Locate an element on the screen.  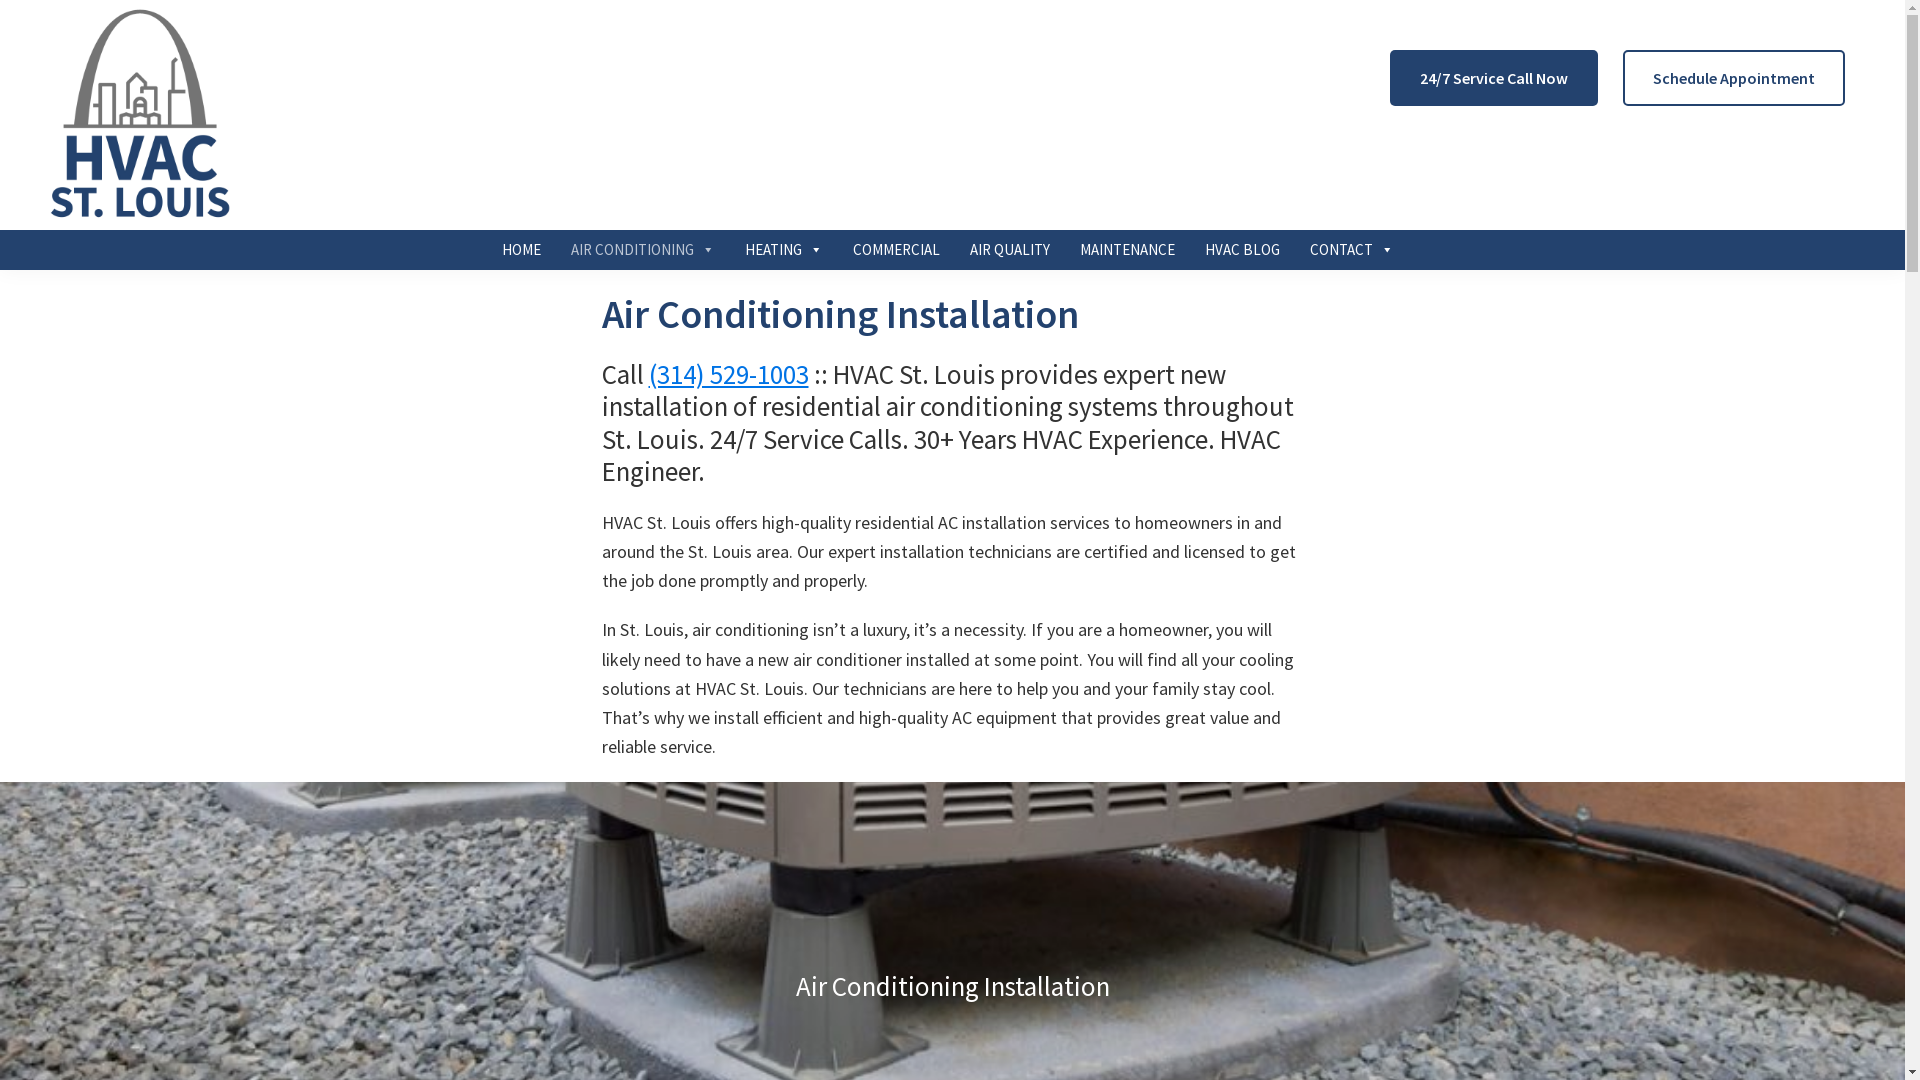
AIR QUALITY is located at coordinates (1010, 250).